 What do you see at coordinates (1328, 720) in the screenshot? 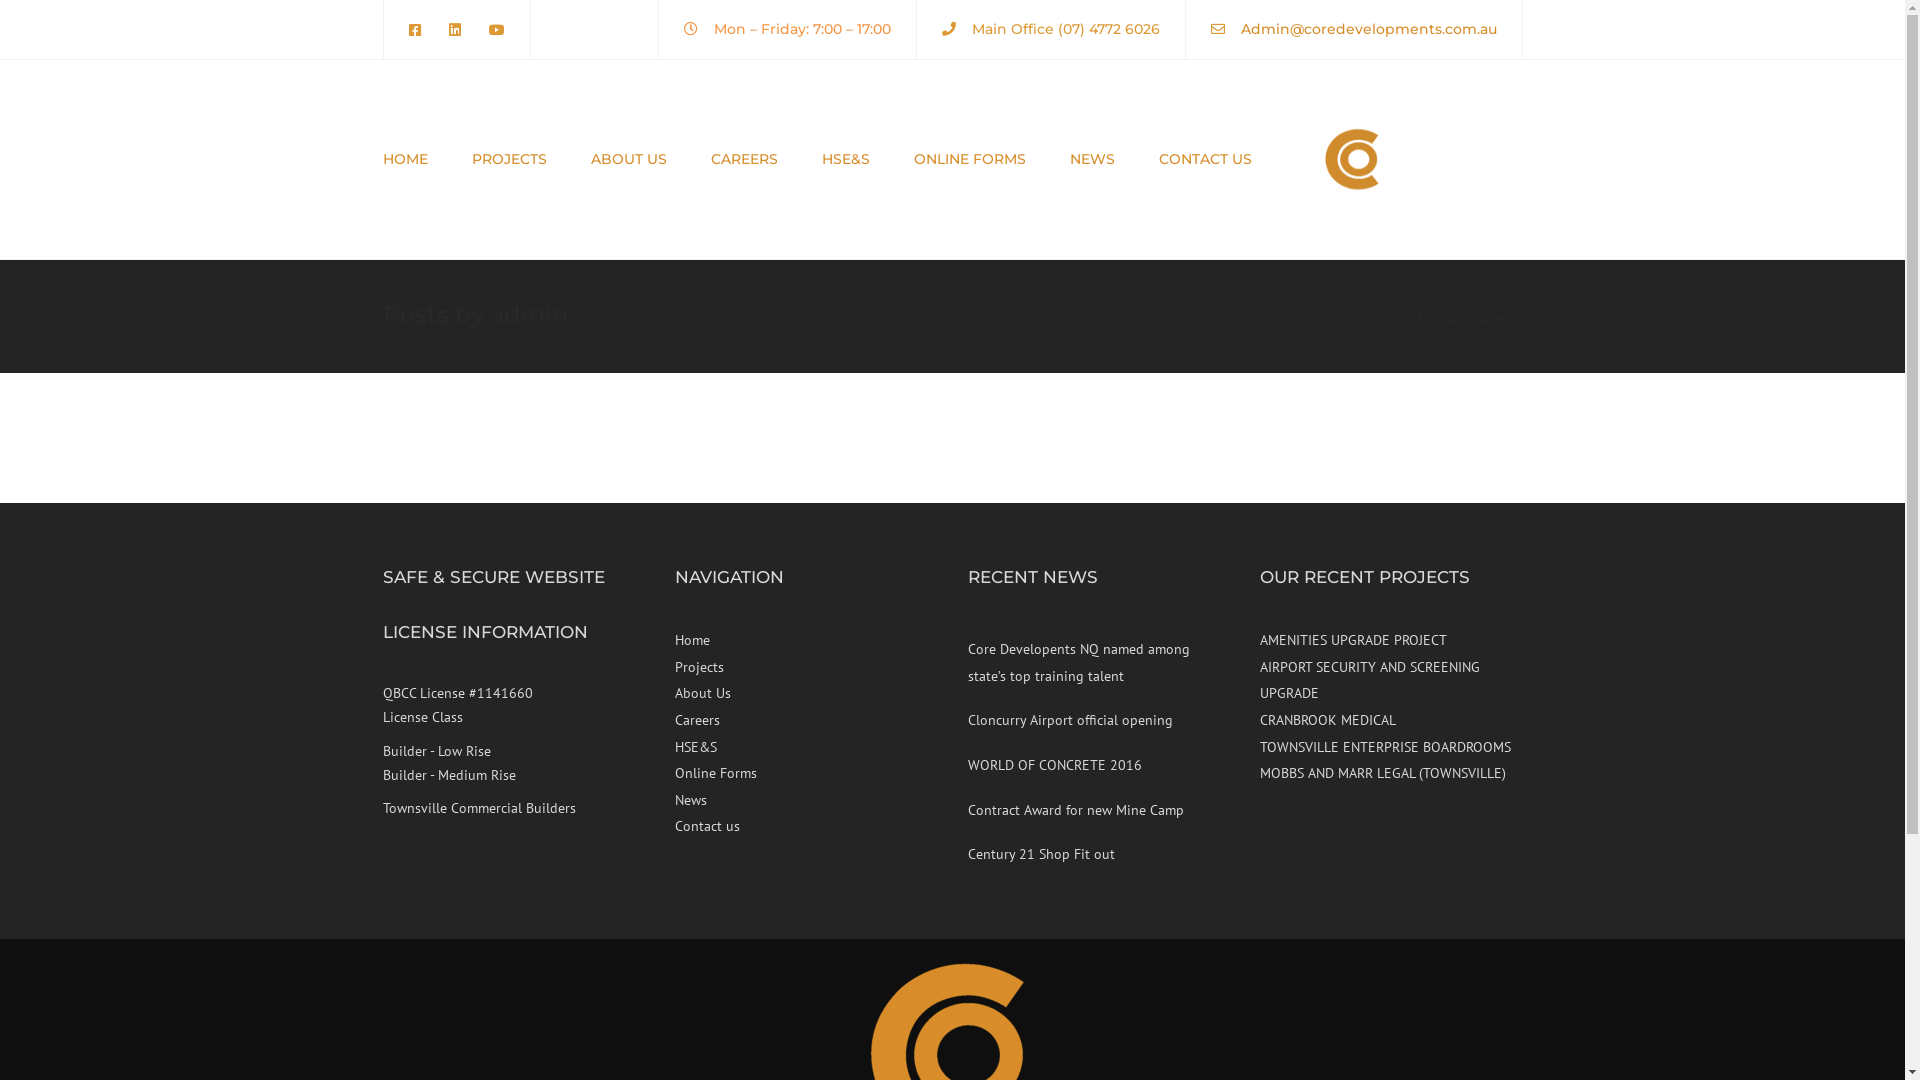
I see `CRANBROOK MEDICAL` at bounding box center [1328, 720].